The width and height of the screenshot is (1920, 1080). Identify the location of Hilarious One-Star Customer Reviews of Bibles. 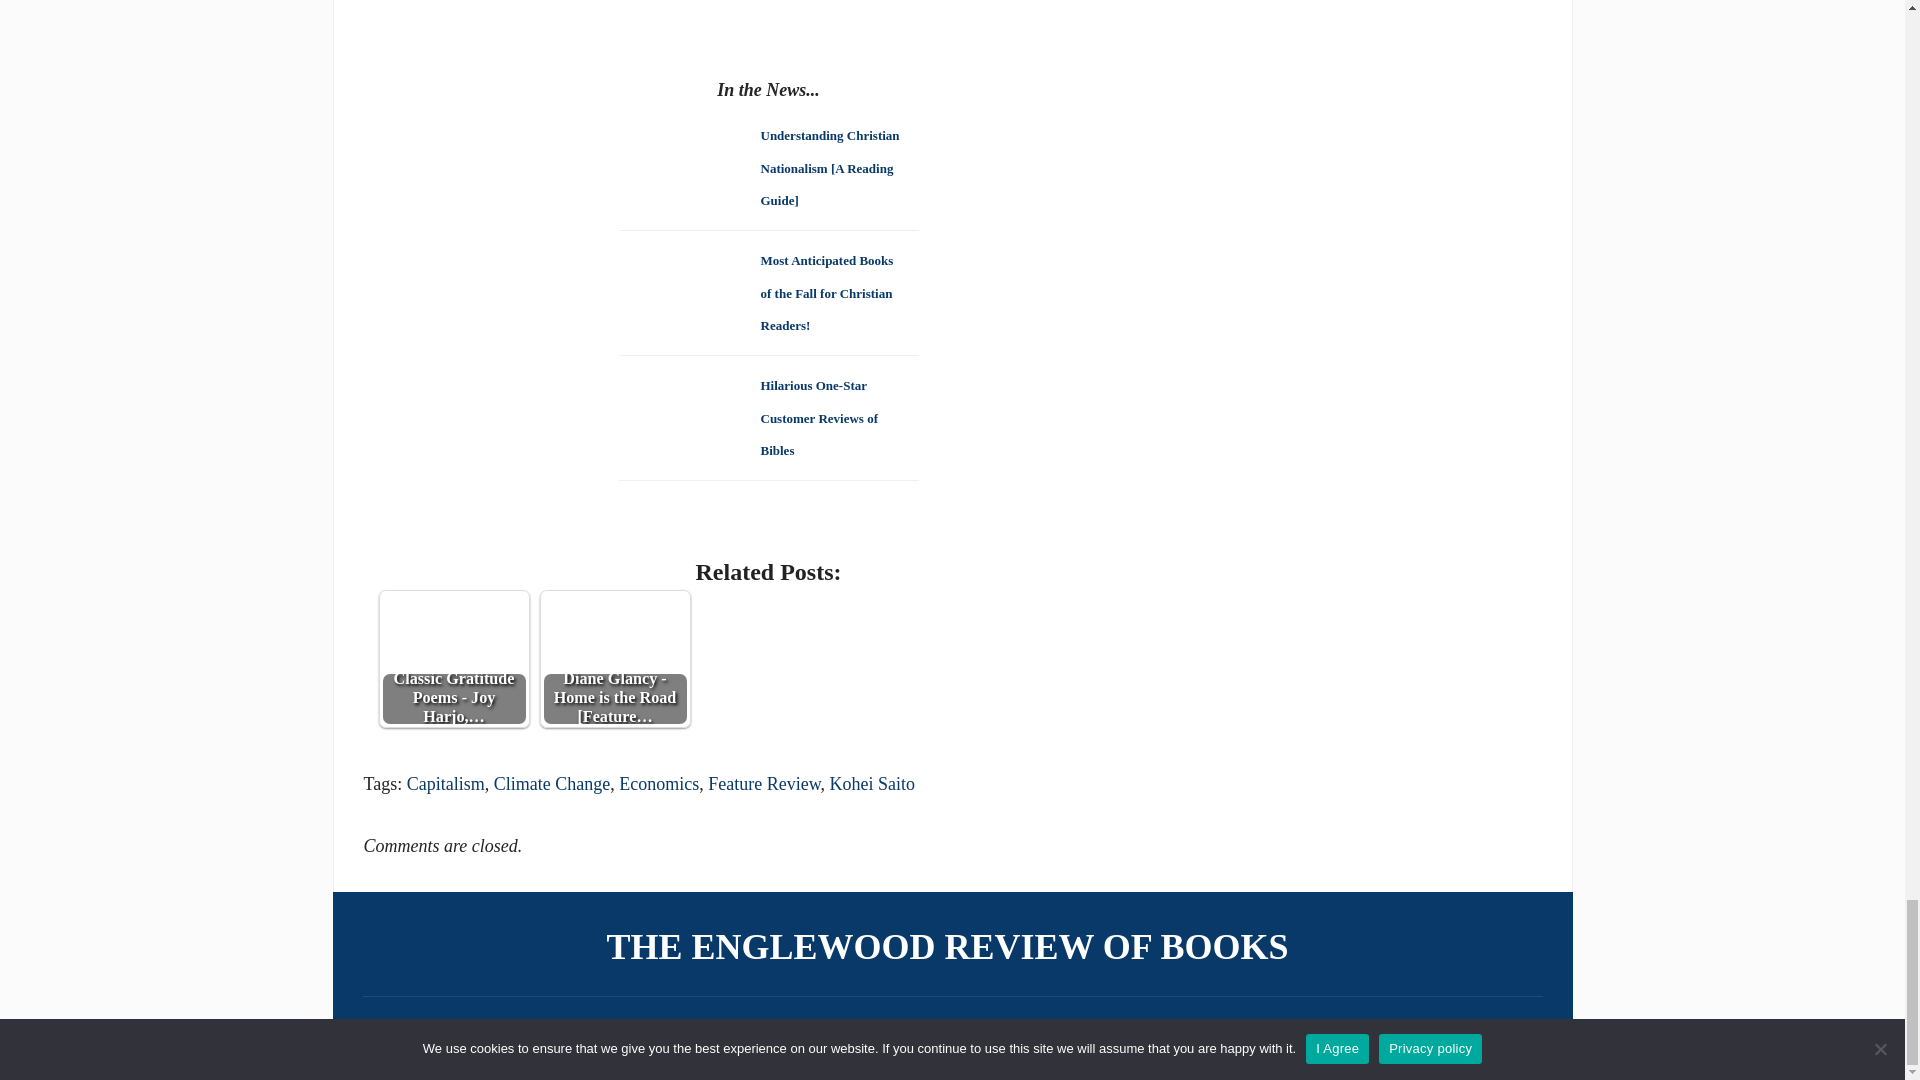
(818, 416).